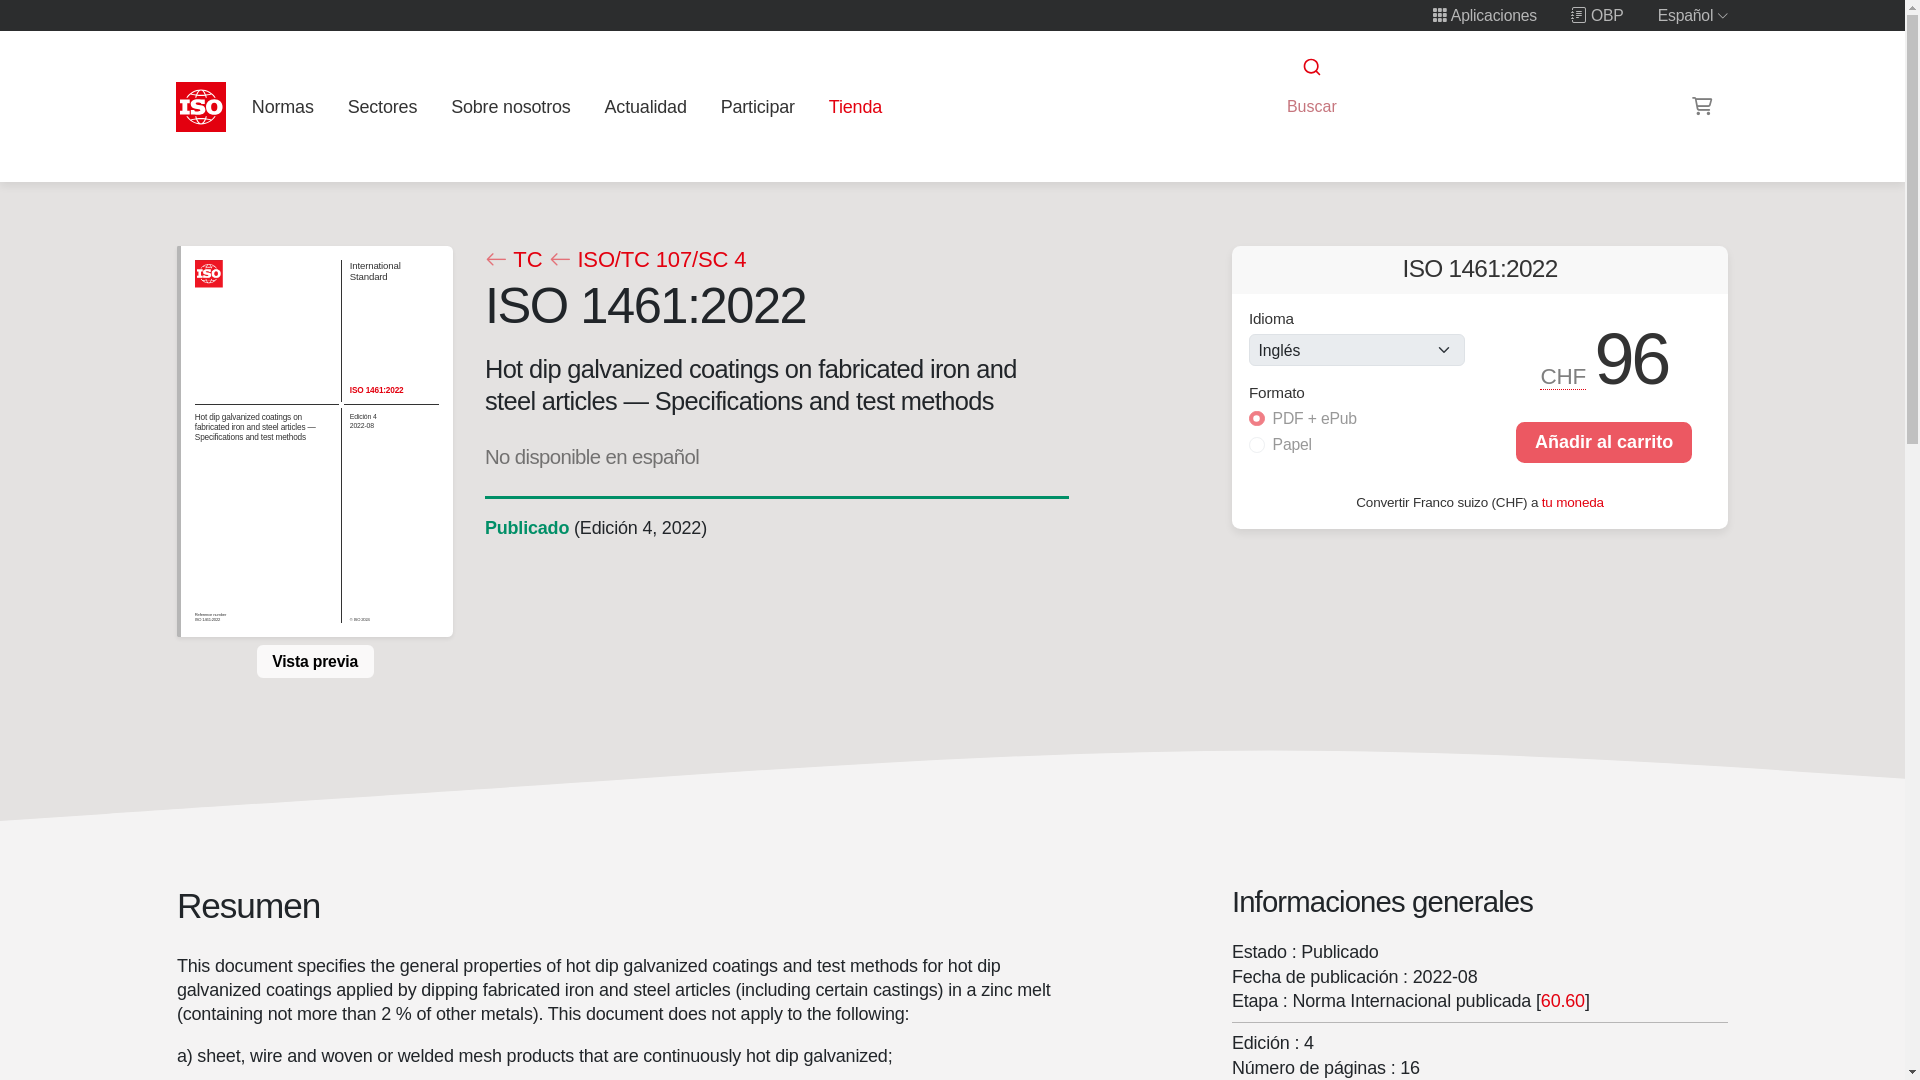 The height and width of the screenshot is (1080, 1920). Describe the element at coordinates (854, 106) in the screenshot. I see `Tienda` at that location.